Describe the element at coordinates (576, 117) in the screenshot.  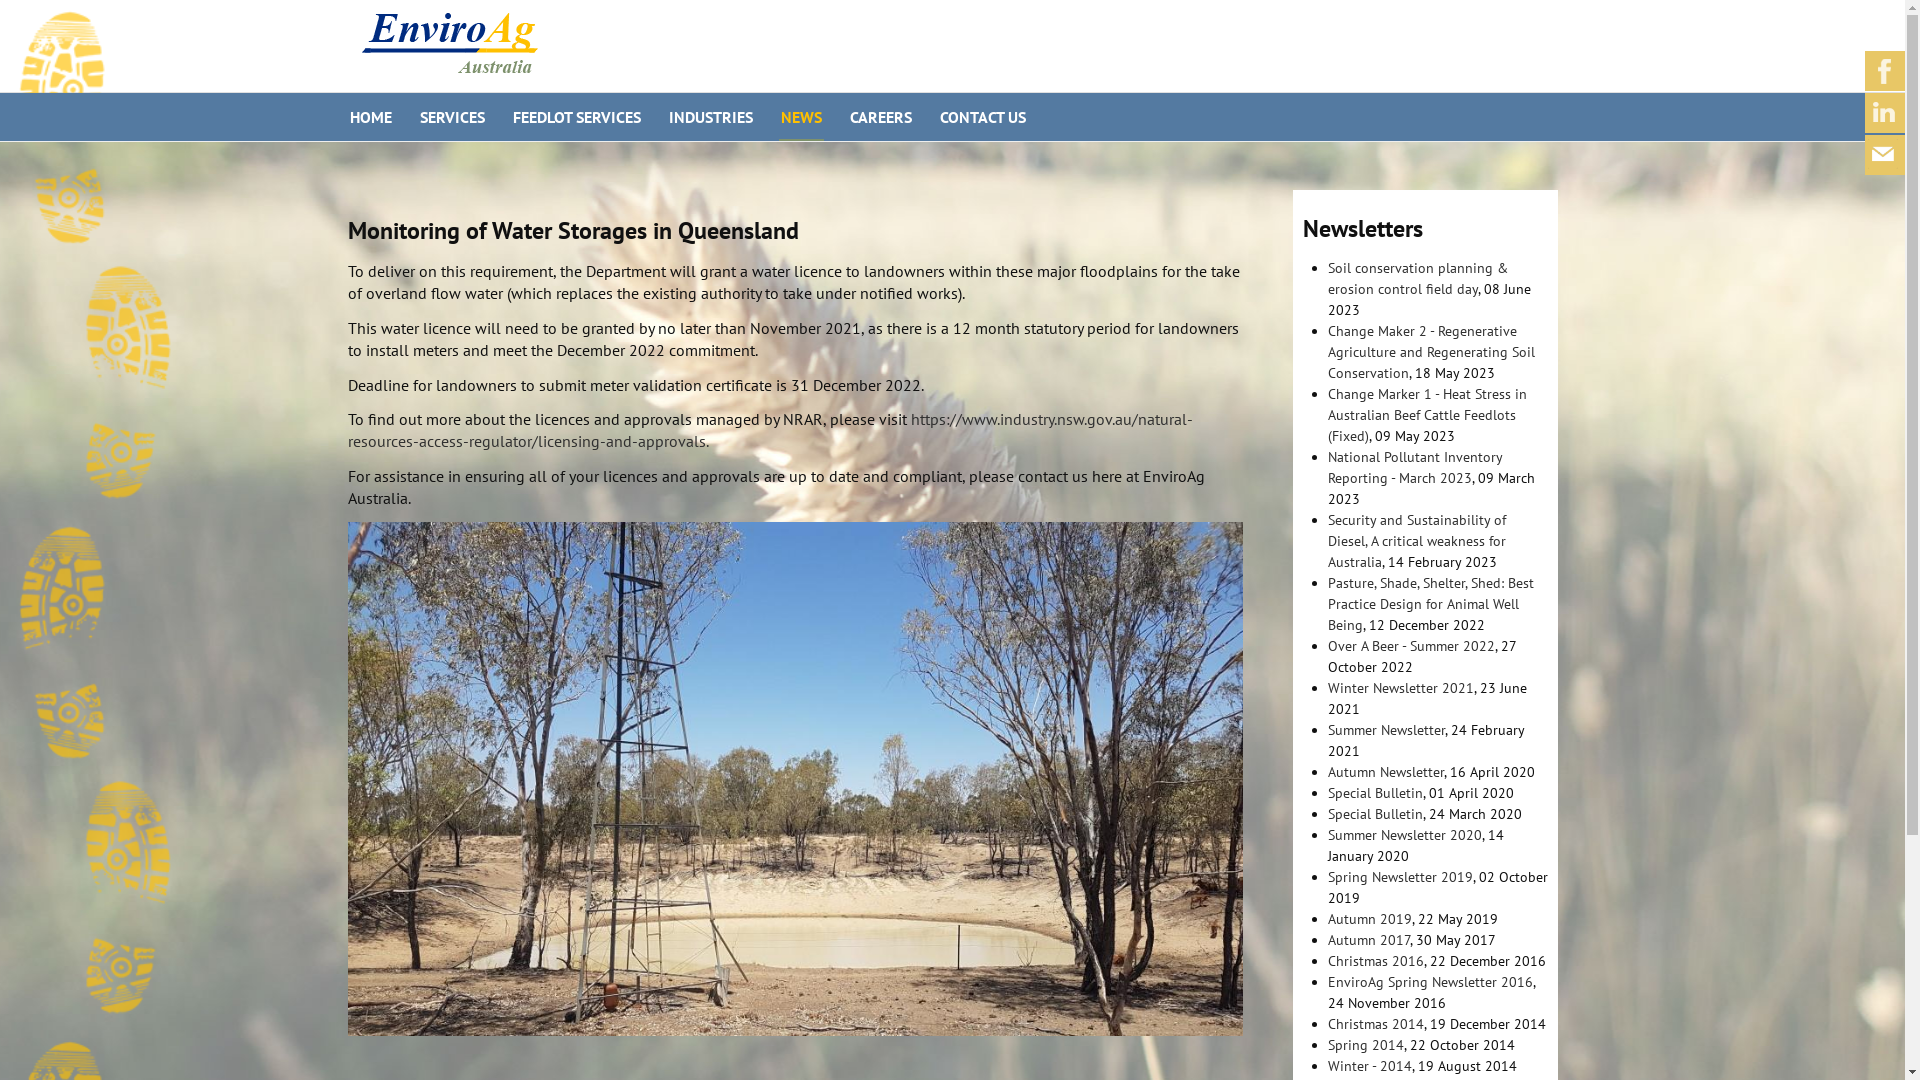
I see `FEEDLOT SERVICES` at that location.